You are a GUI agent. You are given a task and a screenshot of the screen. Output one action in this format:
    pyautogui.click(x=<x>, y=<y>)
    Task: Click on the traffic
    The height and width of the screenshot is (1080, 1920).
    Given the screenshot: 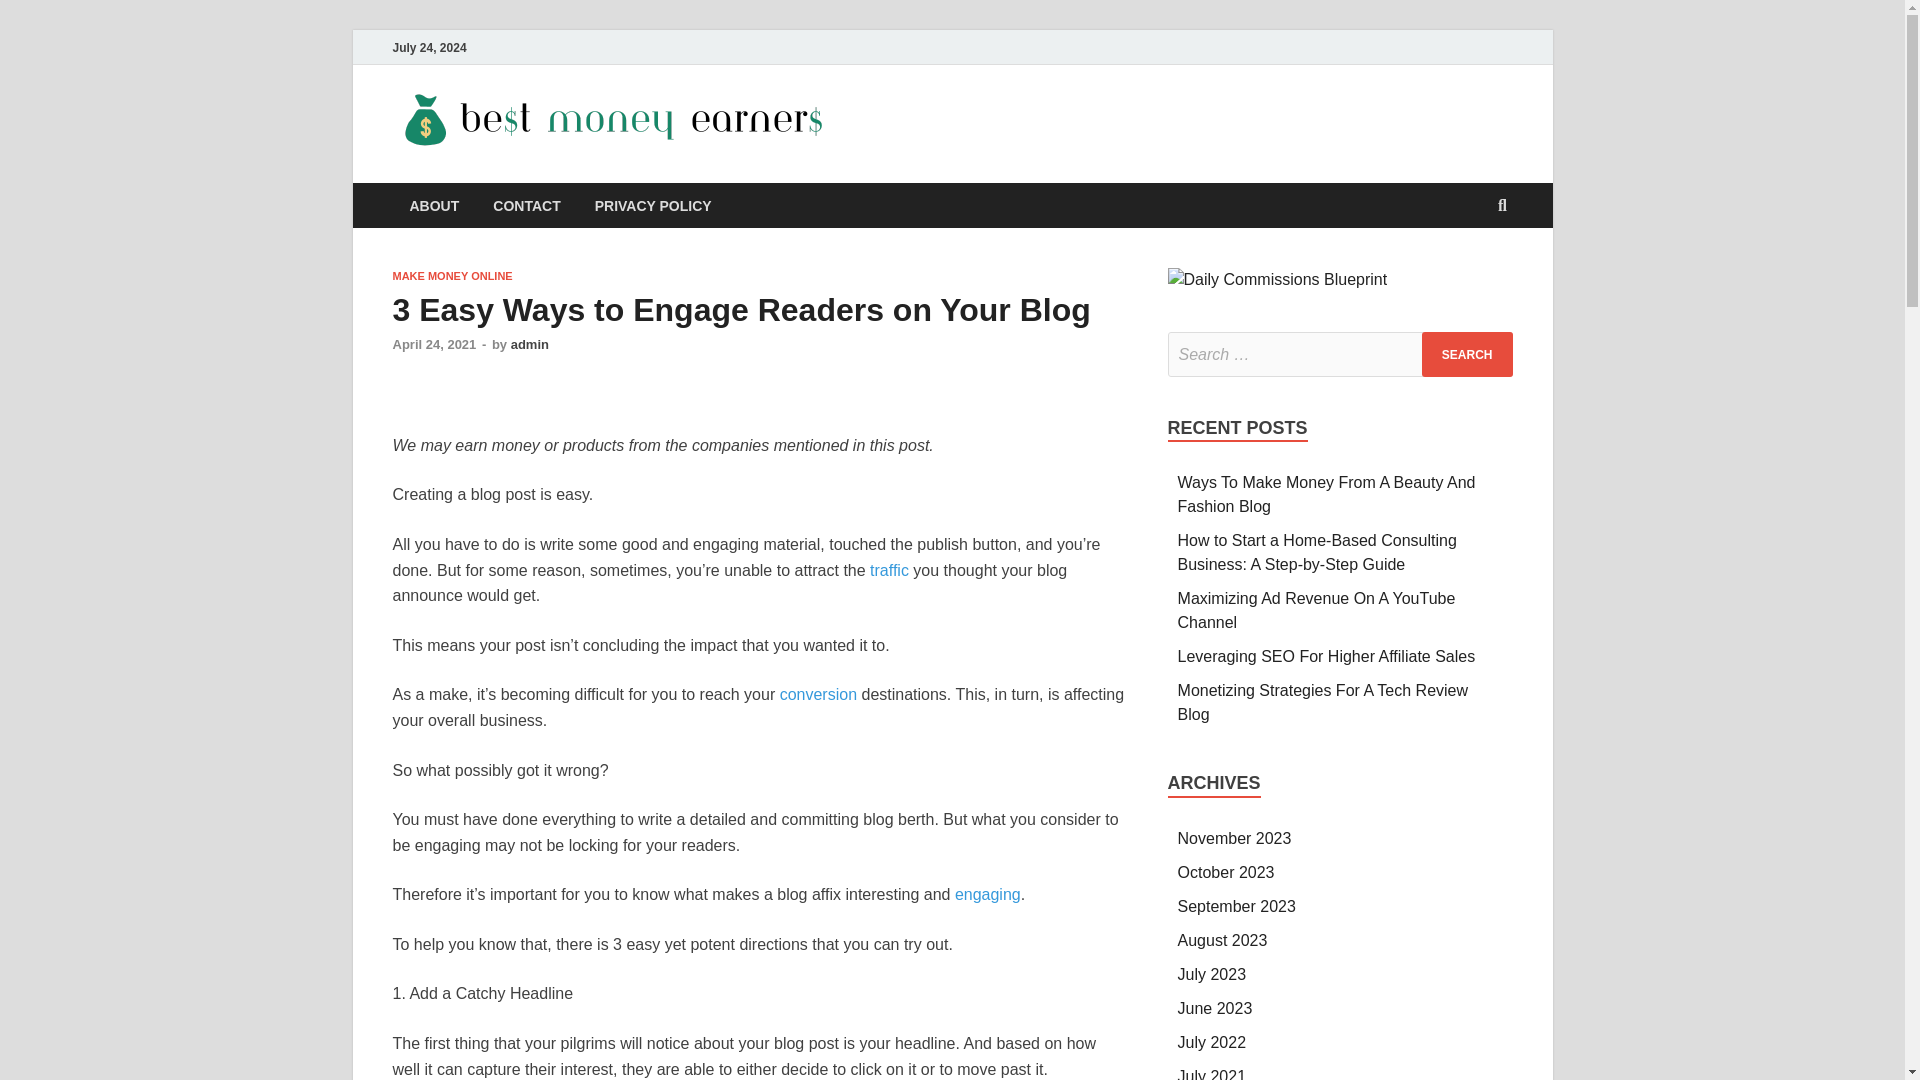 What is the action you would take?
    pyautogui.click(x=888, y=570)
    